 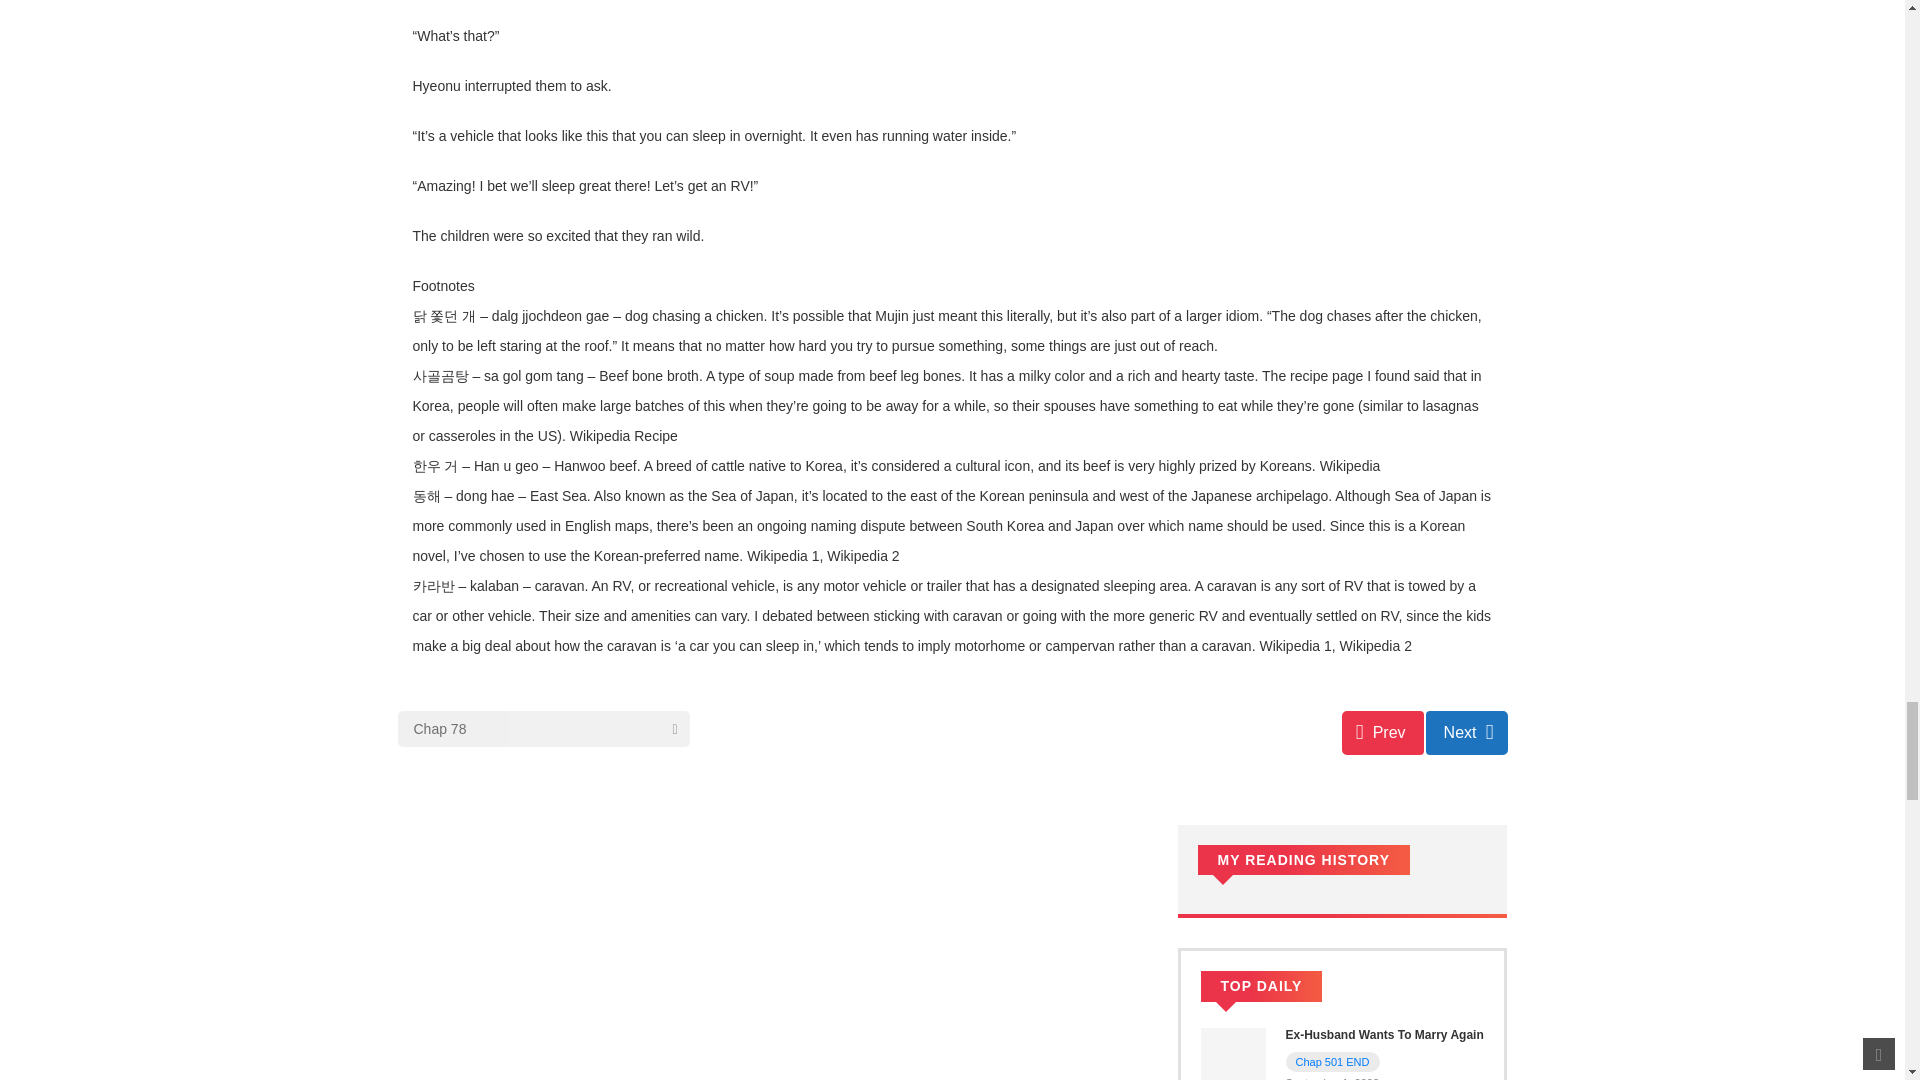 I want to click on Prev, so click(x=1383, y=732).